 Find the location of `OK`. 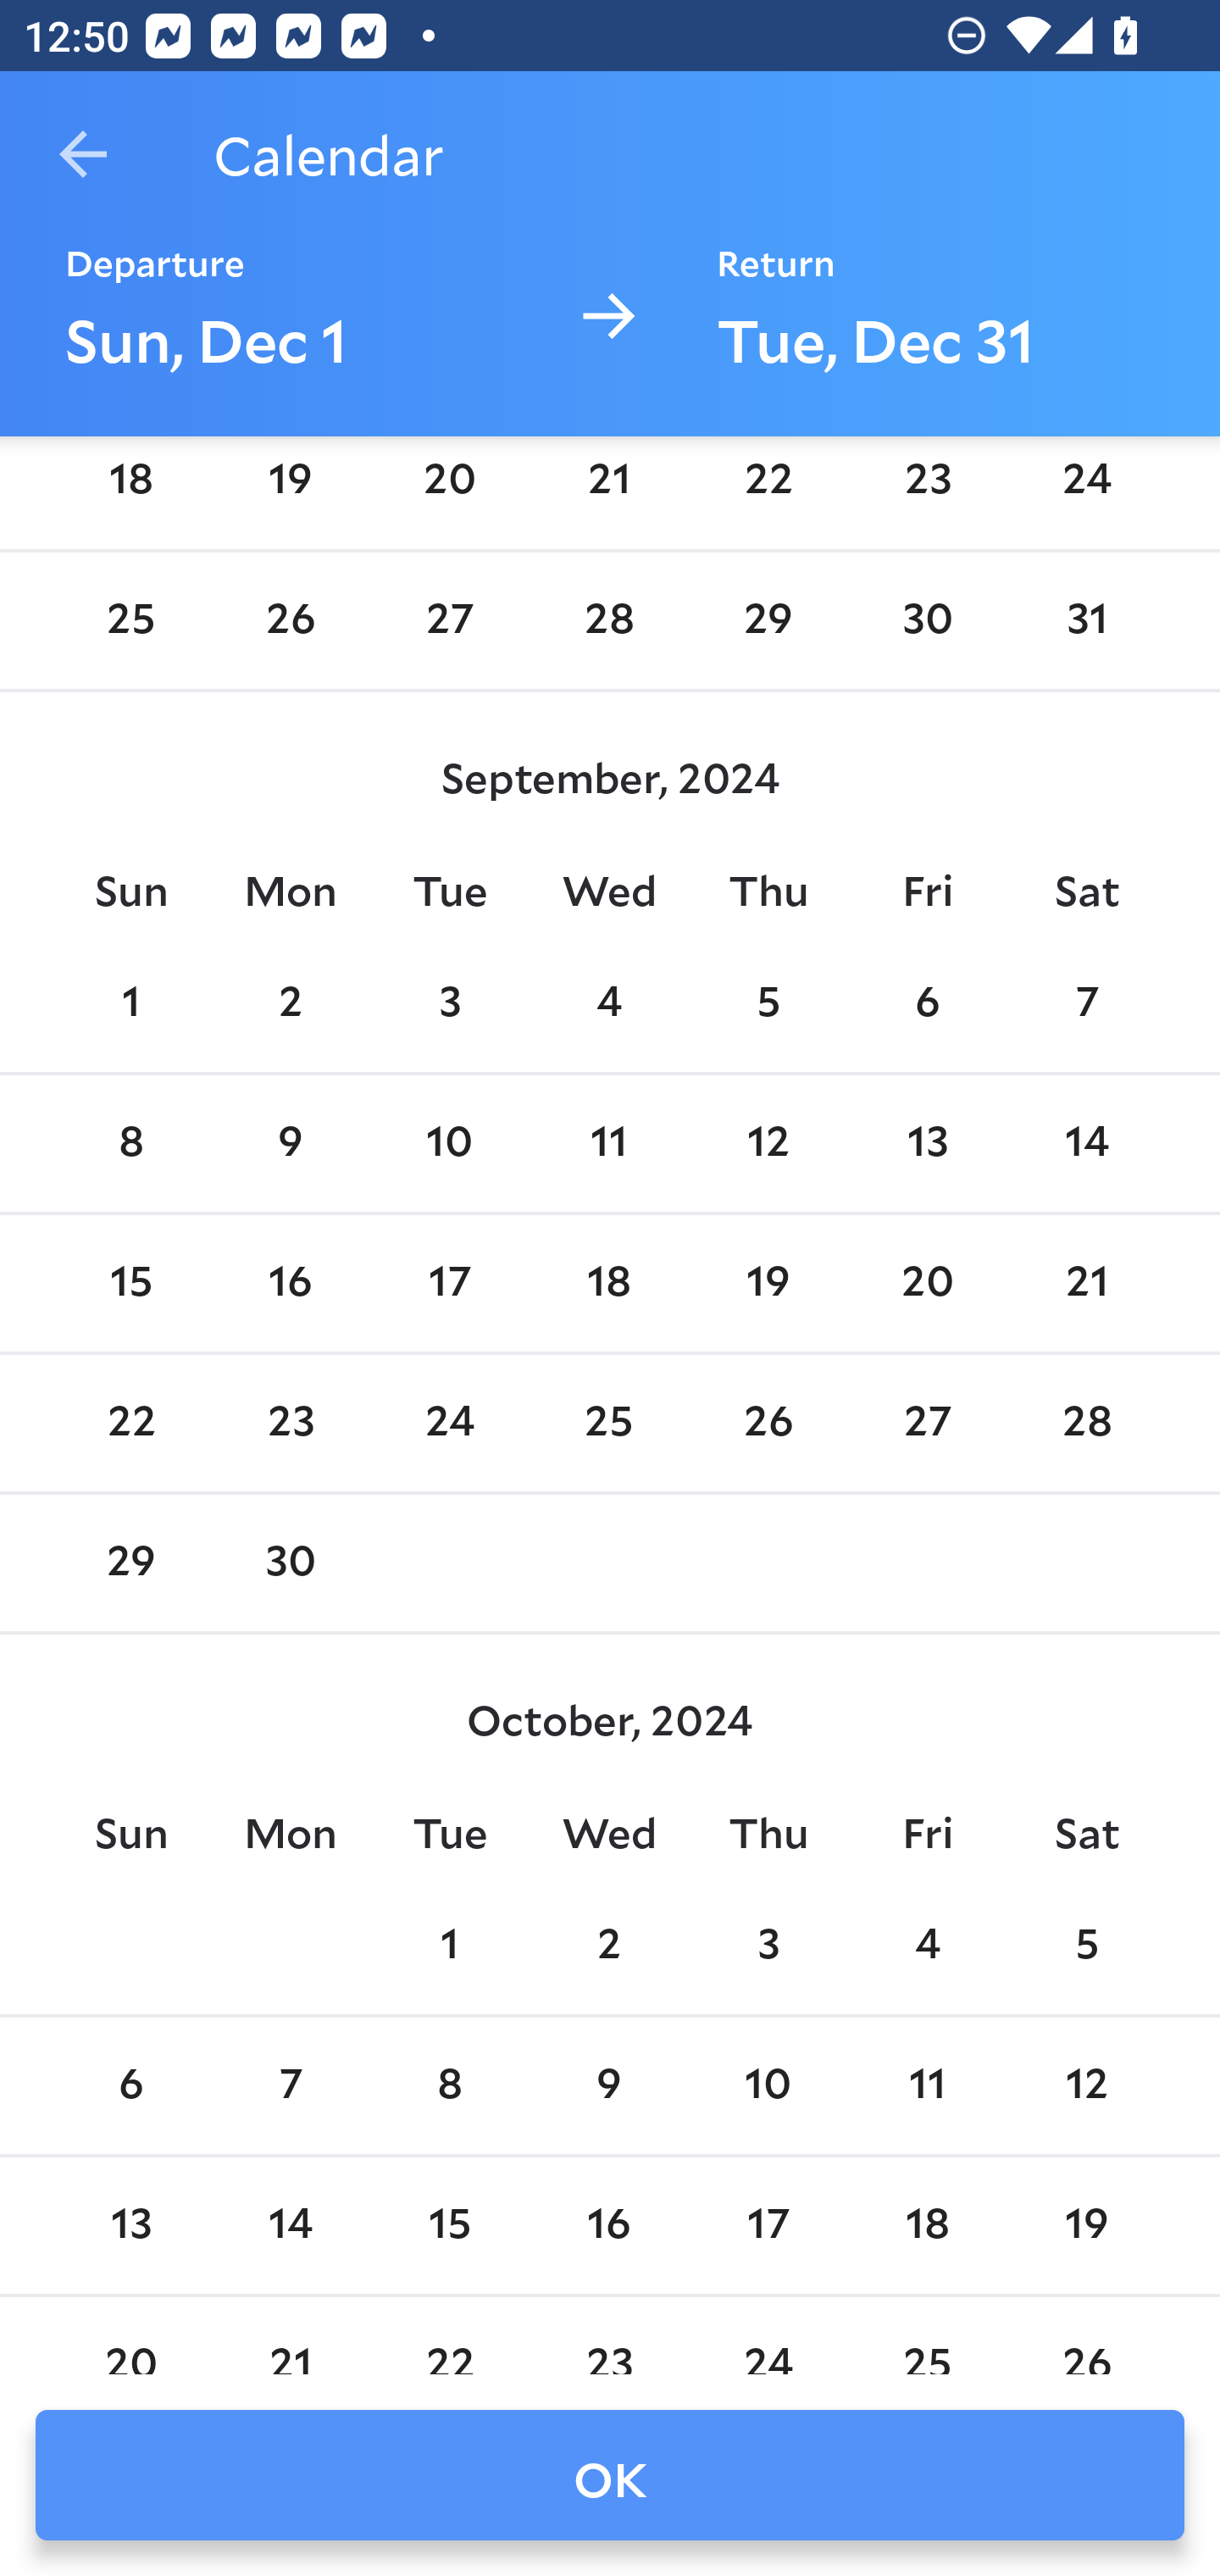

OK is located at coordinates (610, 2475).